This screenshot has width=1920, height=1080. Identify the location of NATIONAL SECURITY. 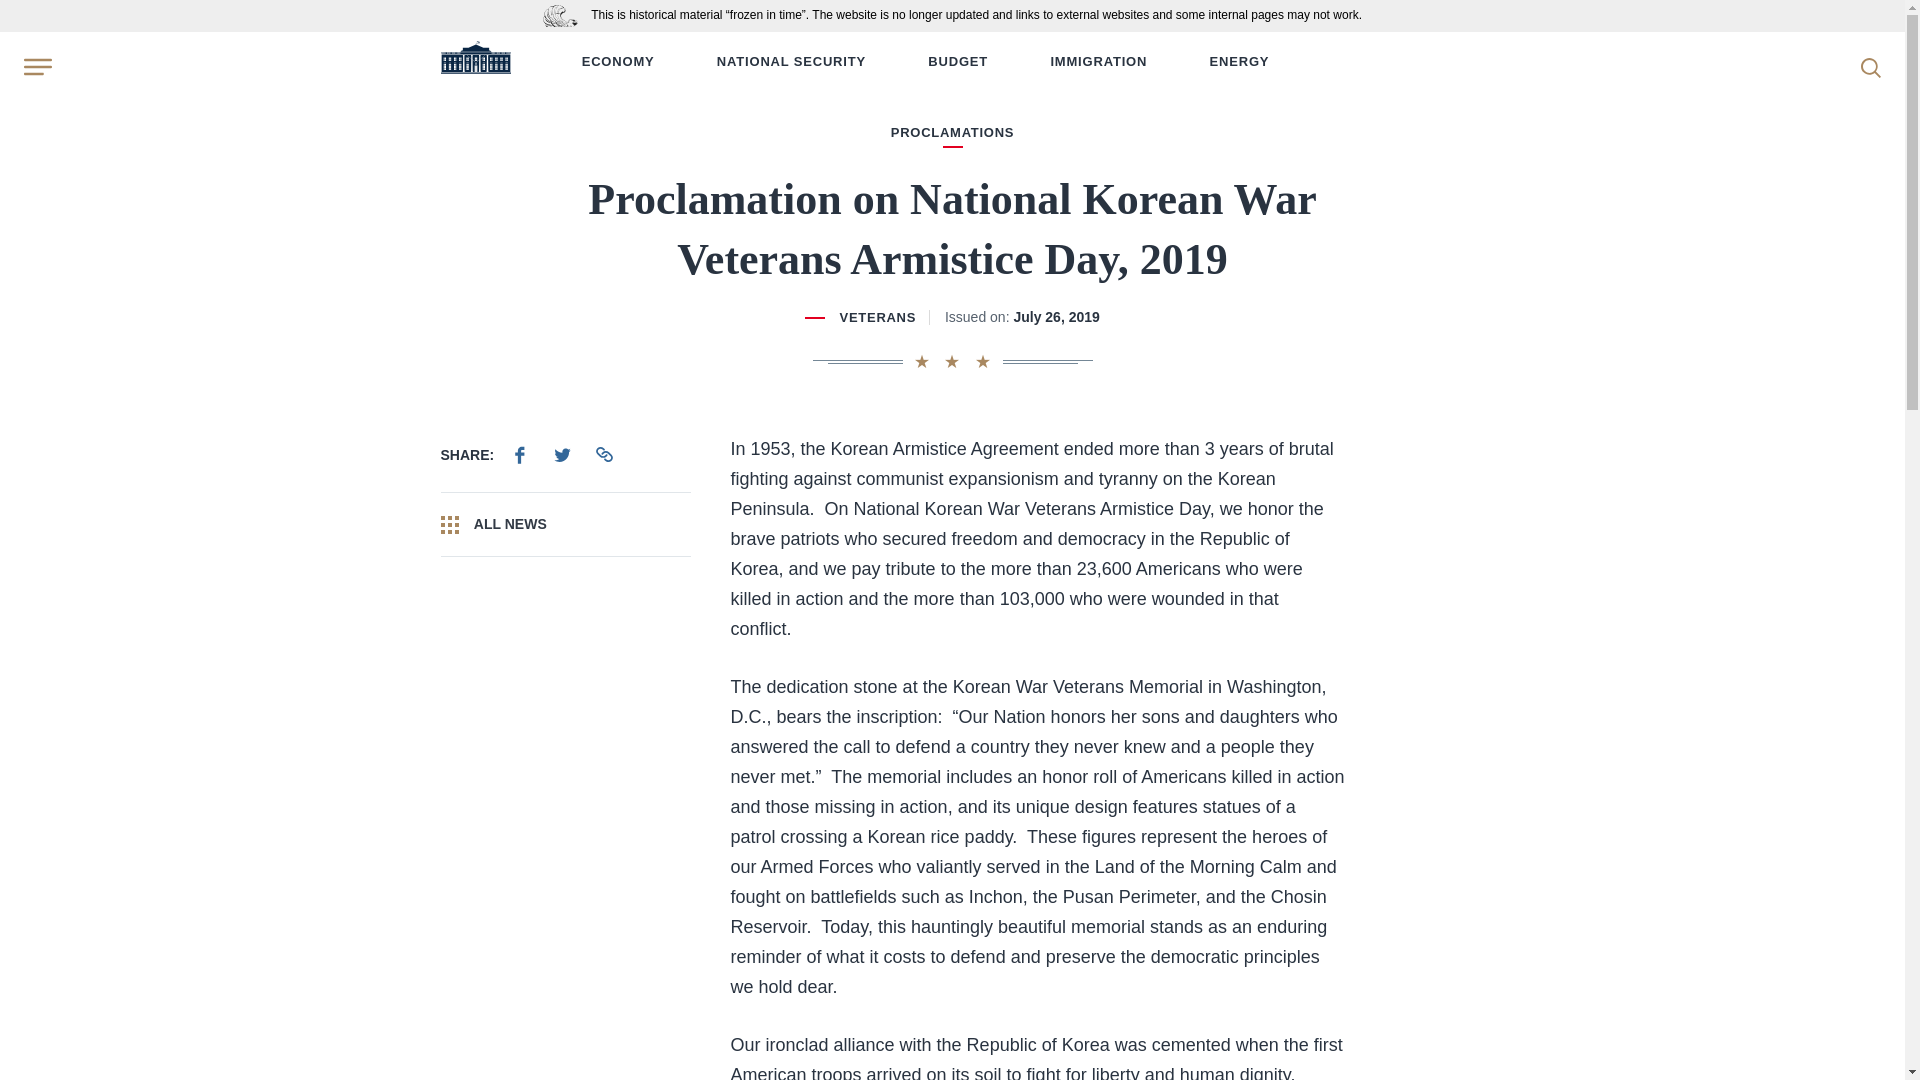
(790, 62).